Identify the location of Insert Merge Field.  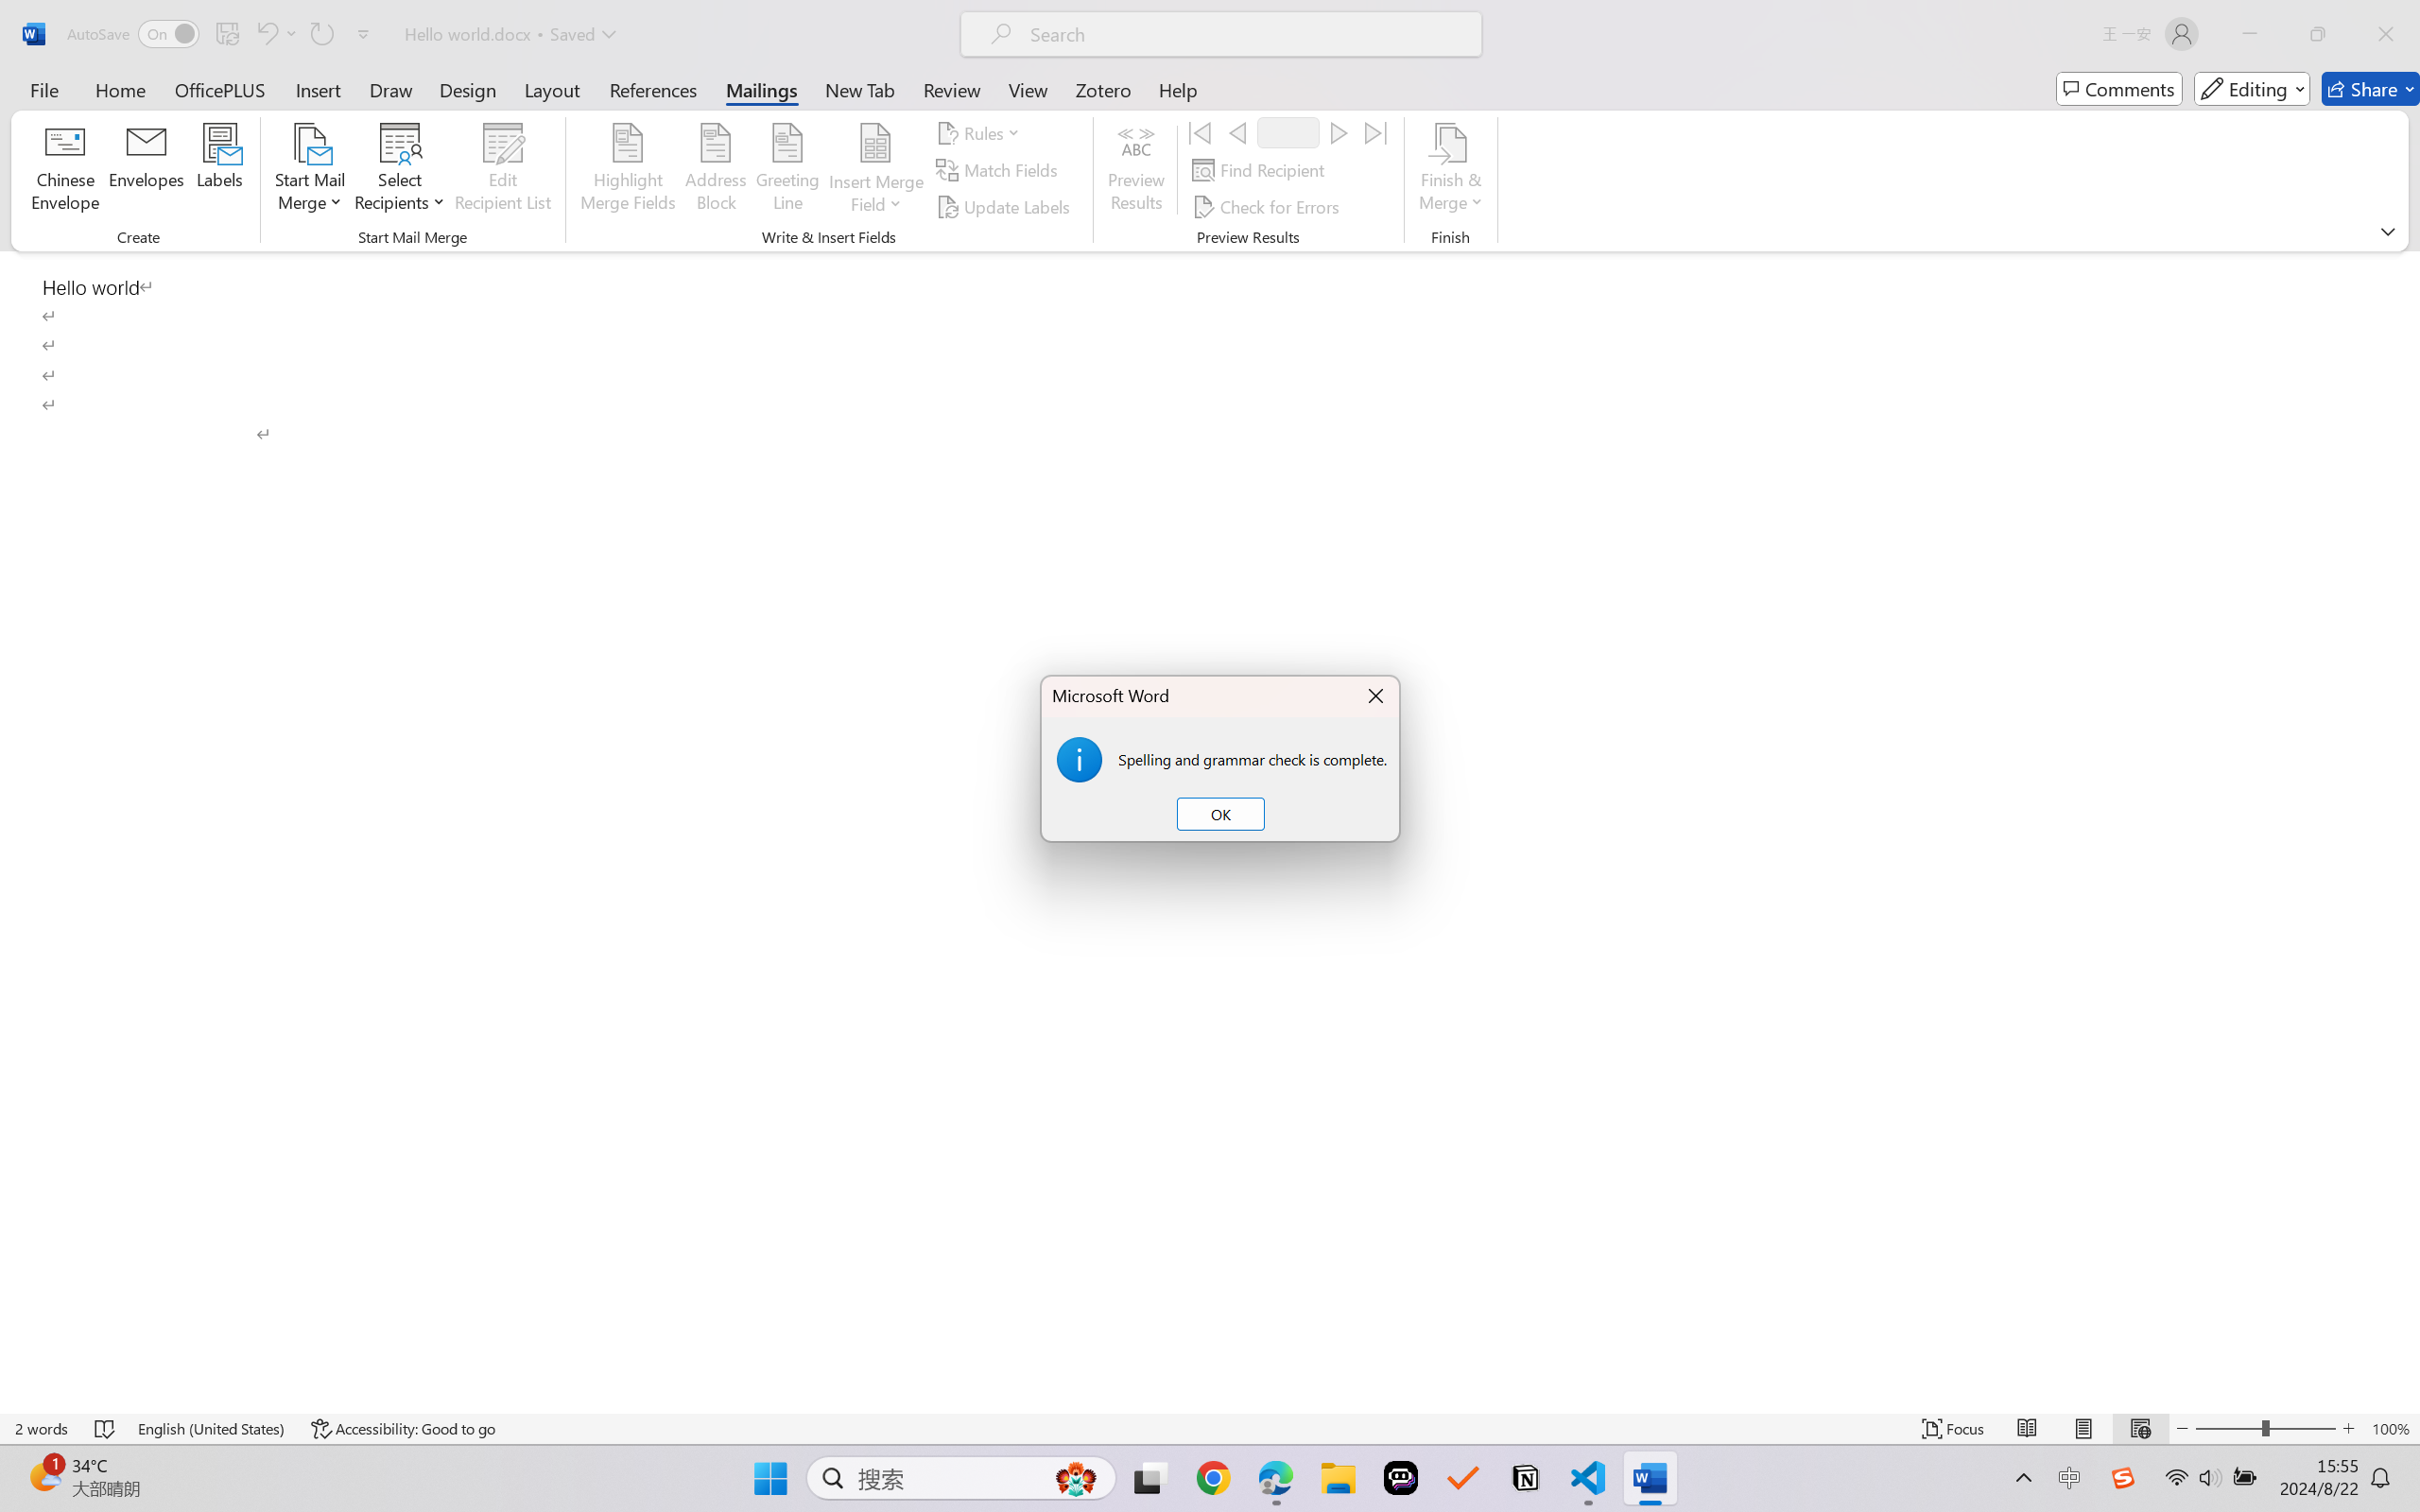
(875, 170).